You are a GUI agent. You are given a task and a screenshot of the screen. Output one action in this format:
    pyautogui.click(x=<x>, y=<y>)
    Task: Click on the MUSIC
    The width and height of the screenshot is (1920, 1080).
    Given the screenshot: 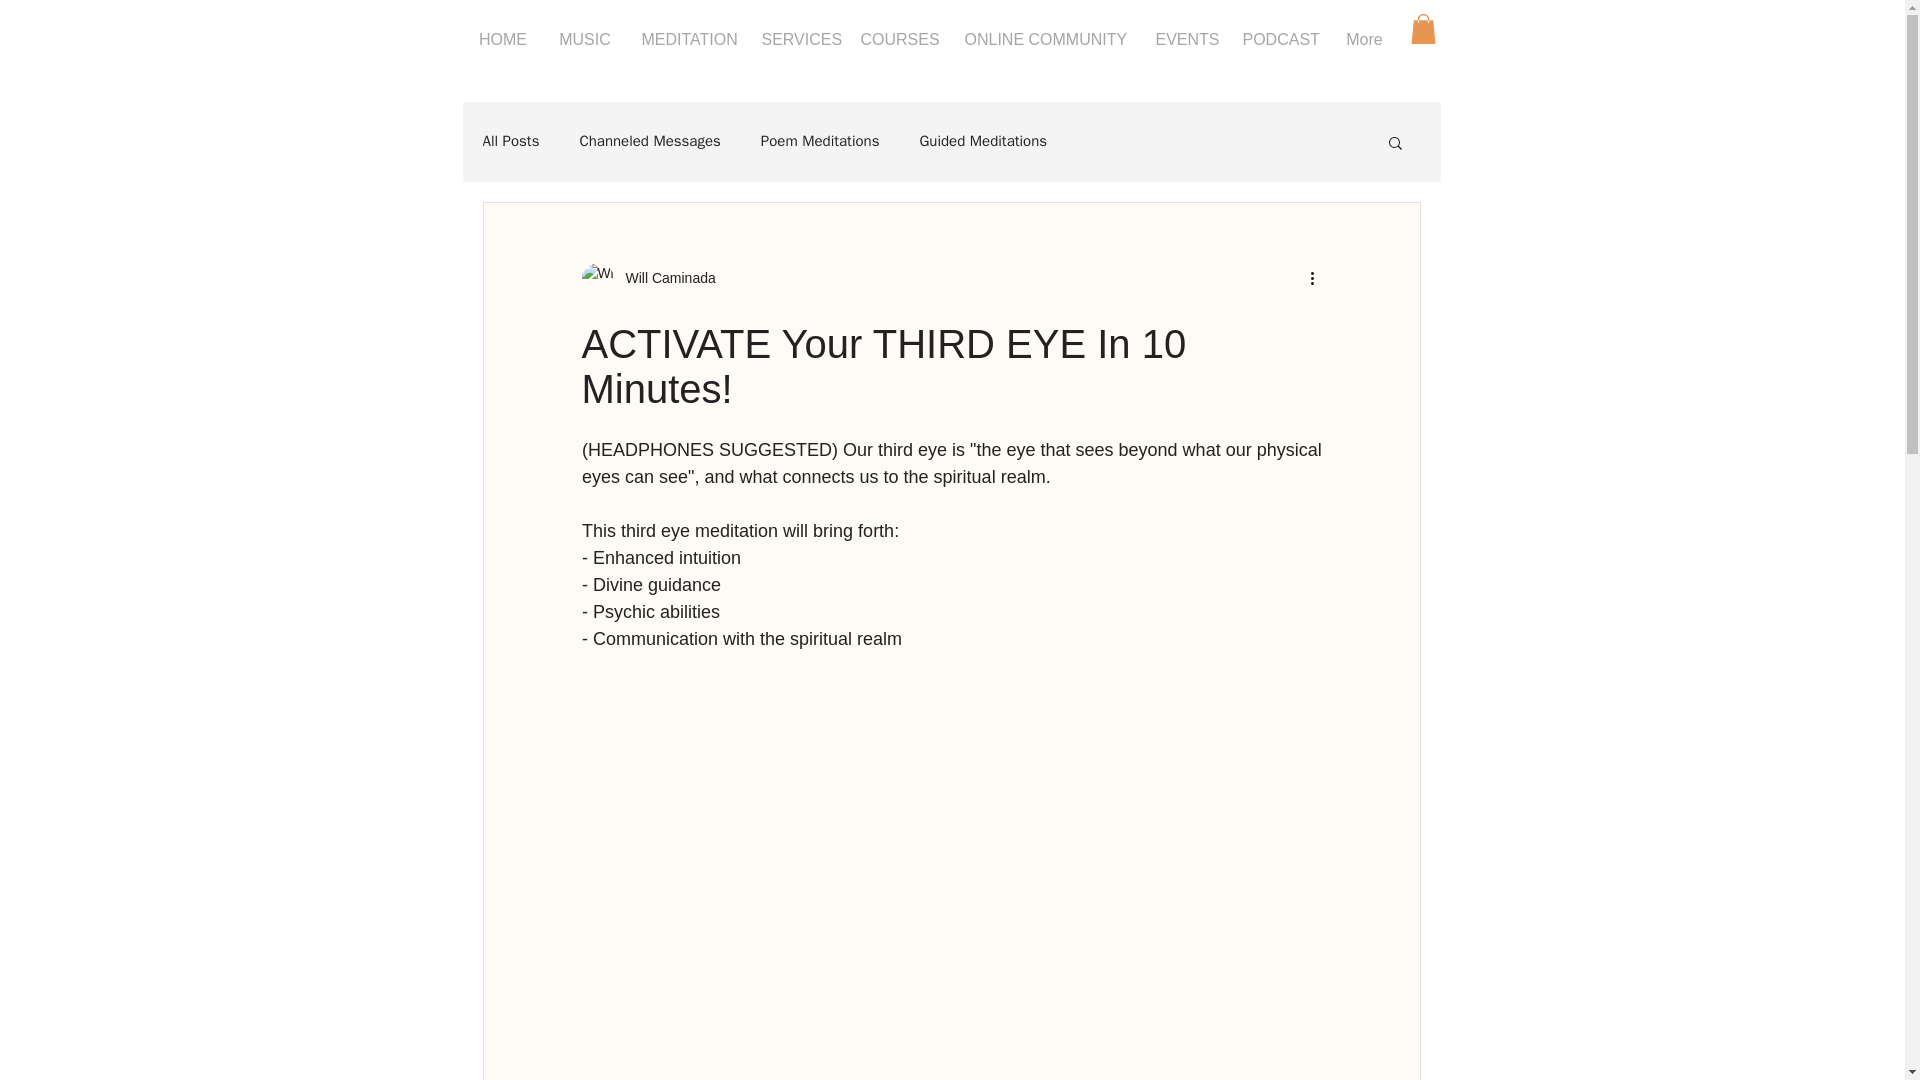 What is the action you would take?
    pyautogui.click(x=585, y=39)
    